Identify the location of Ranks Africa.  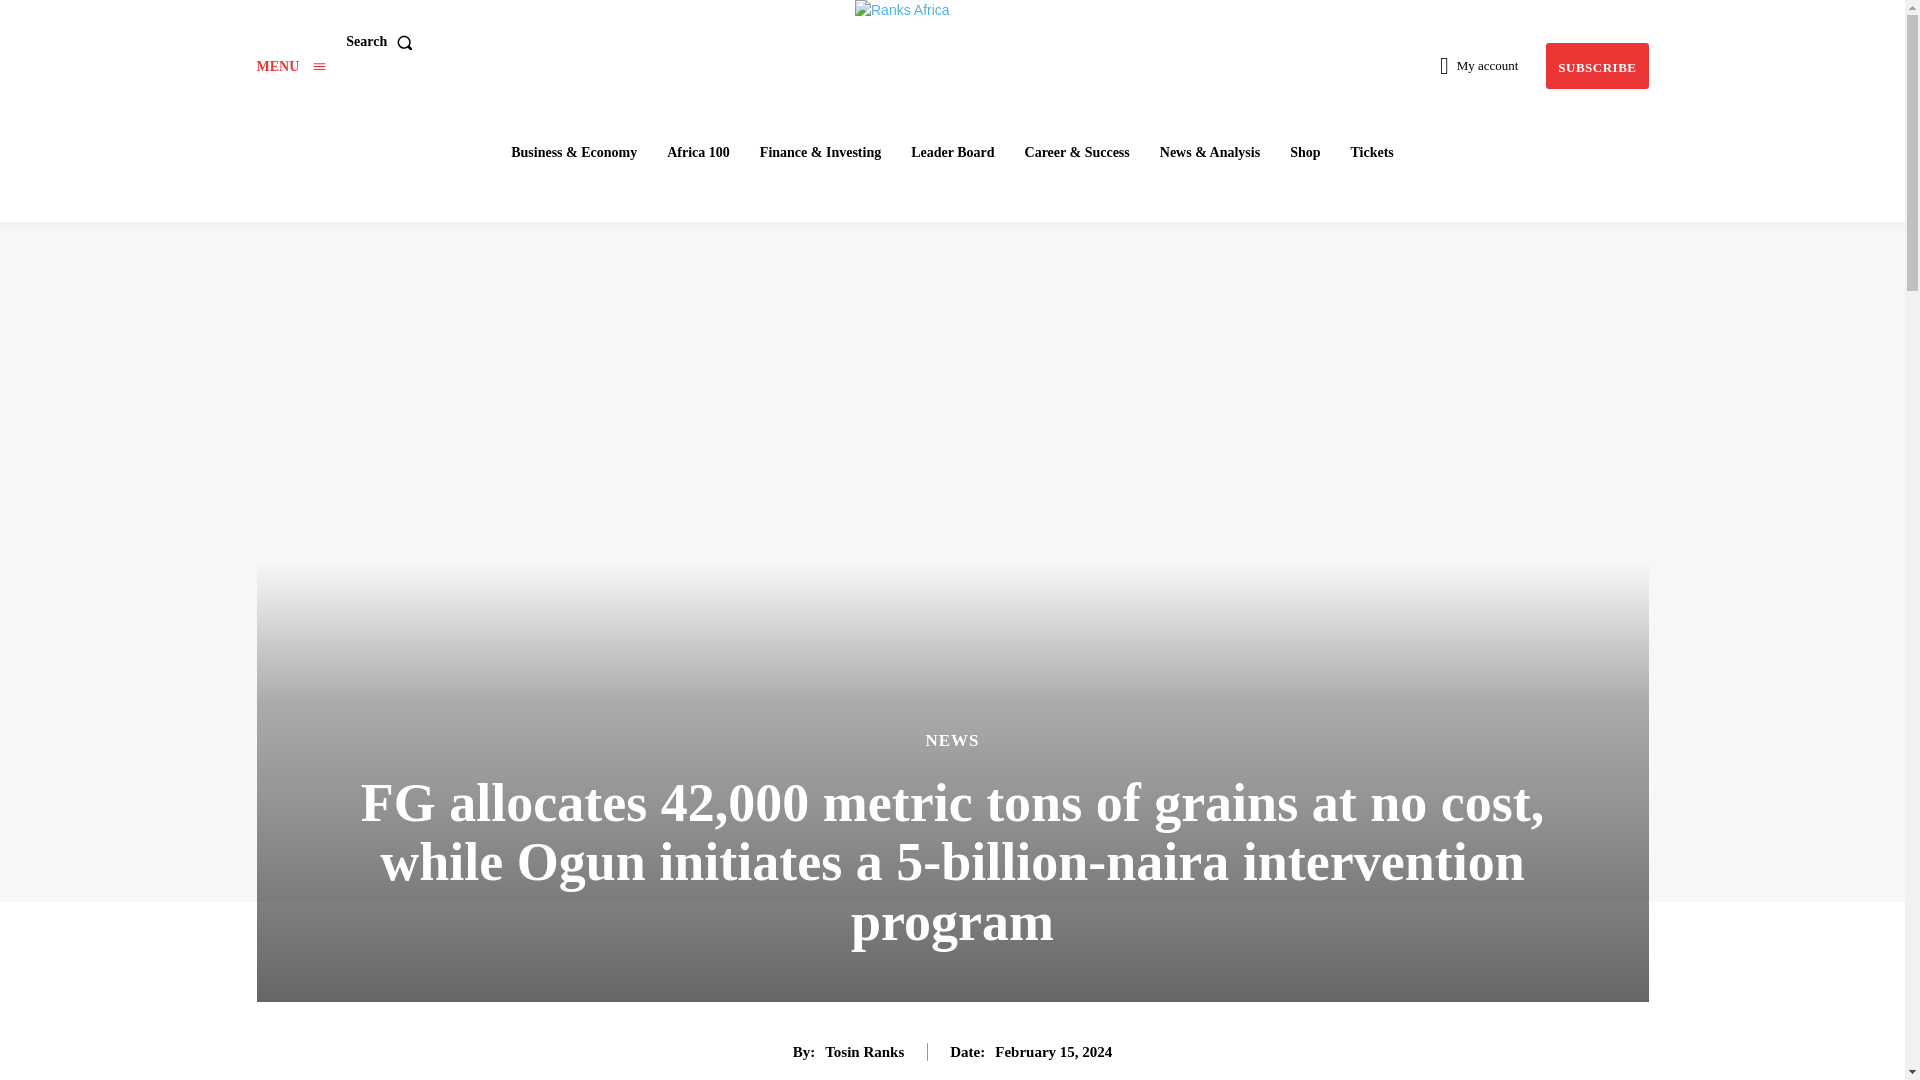
(954, 39).